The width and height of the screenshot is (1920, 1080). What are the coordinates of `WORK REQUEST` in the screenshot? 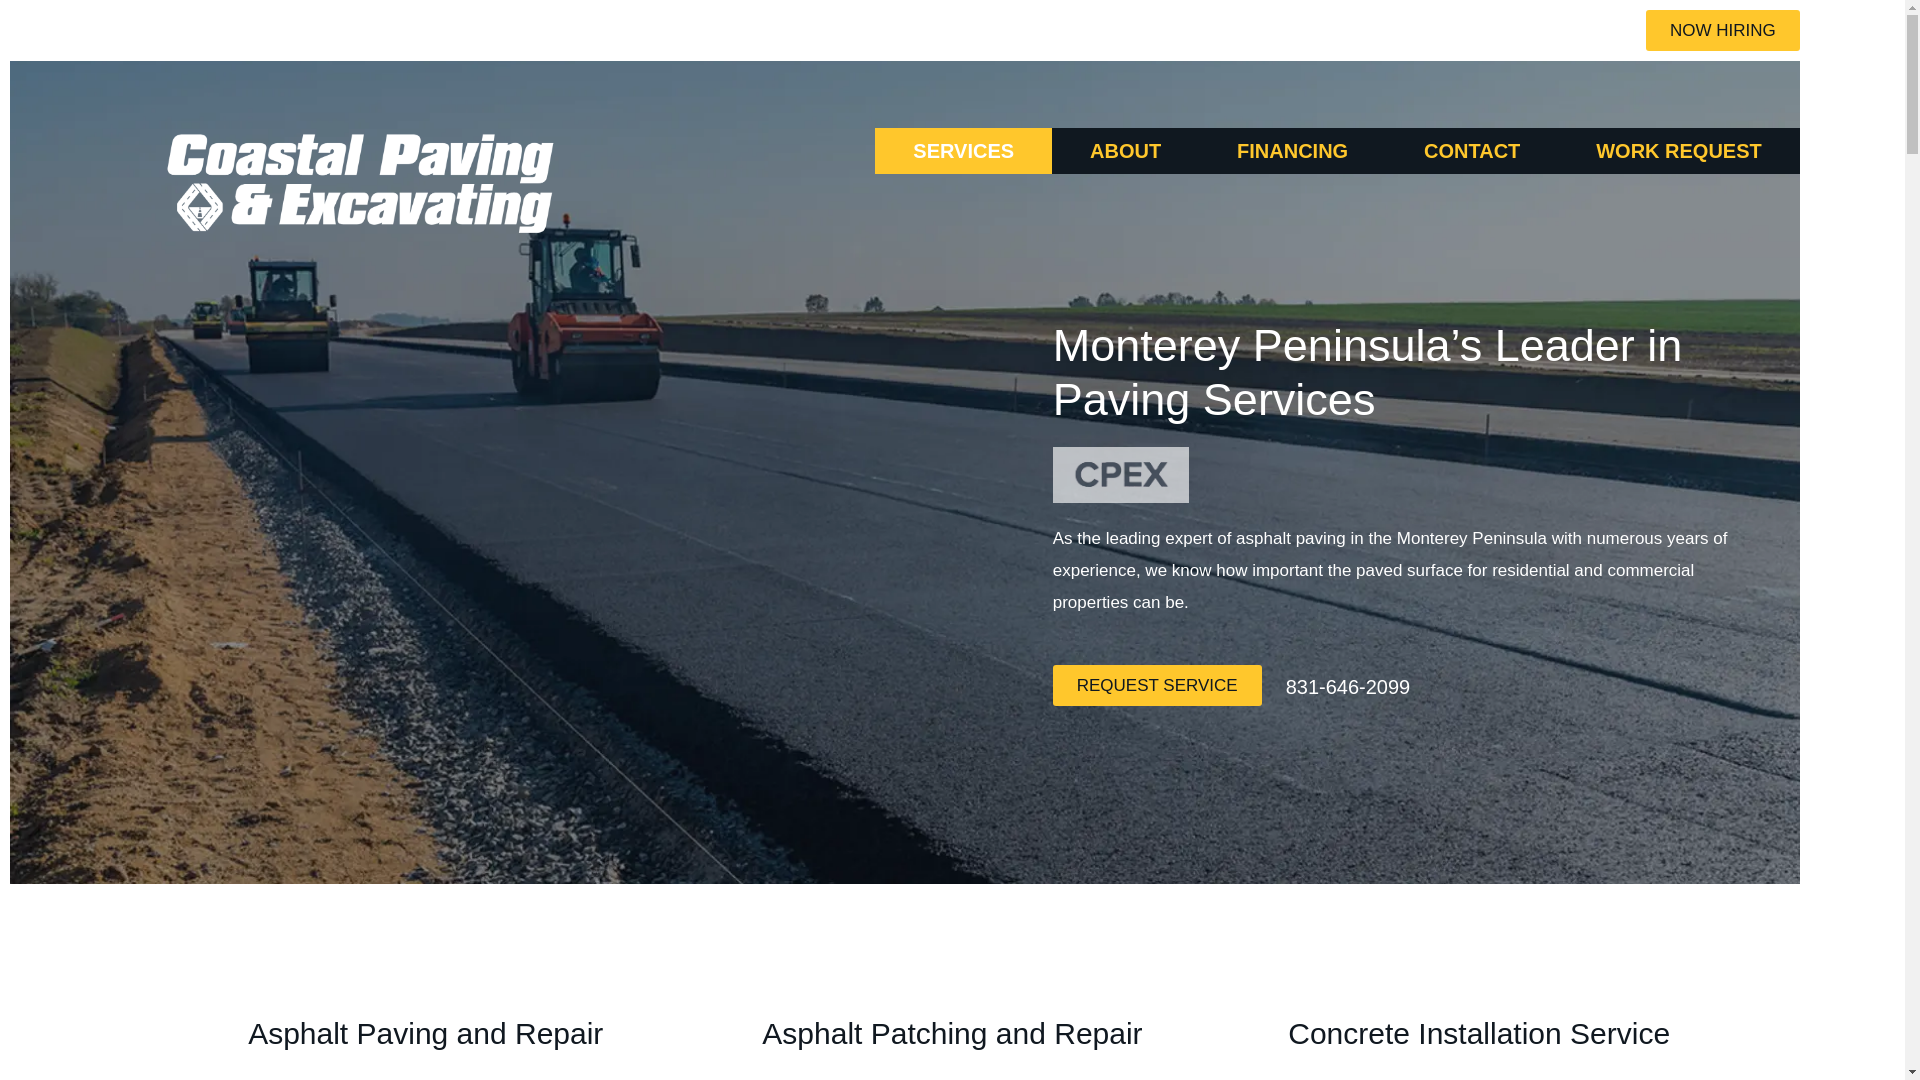 It's located at (1678, 150).